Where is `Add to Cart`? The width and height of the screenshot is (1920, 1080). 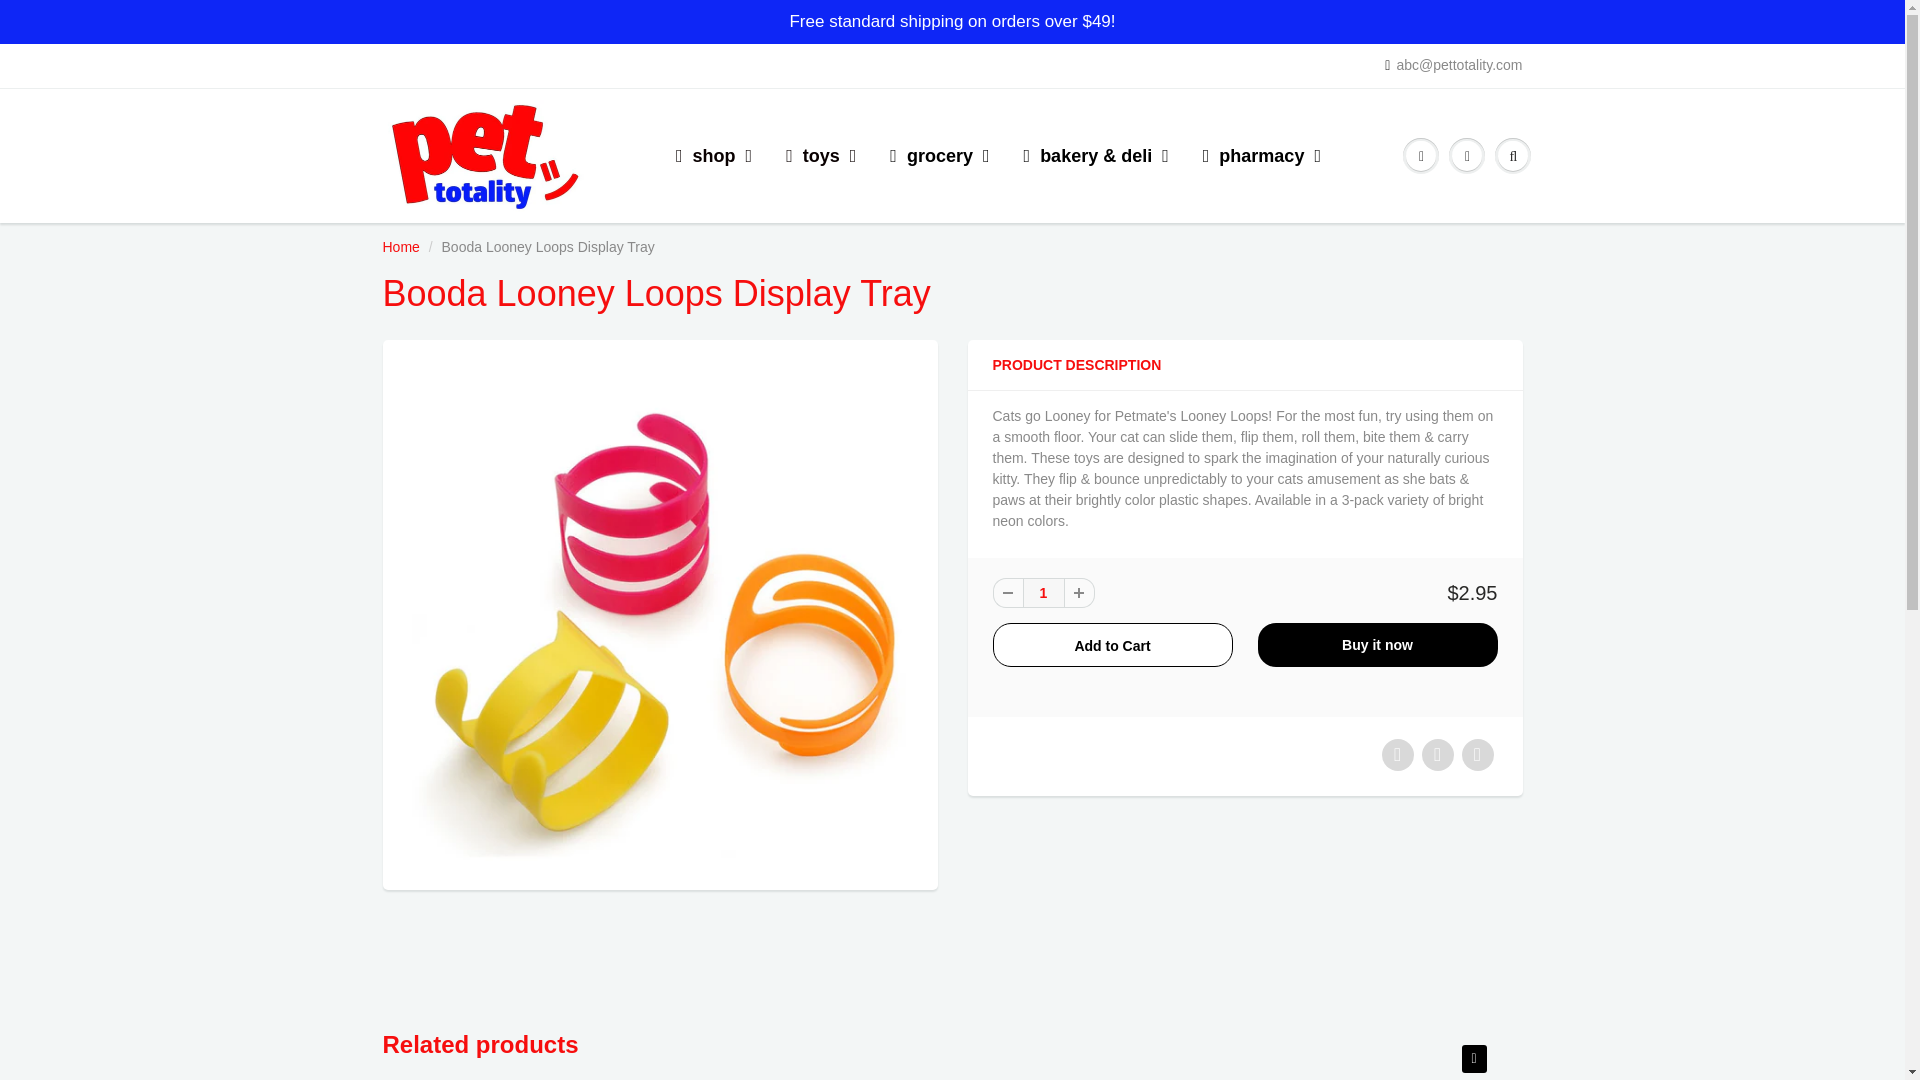
Add to Cart is located at coordinates (1112, 645).